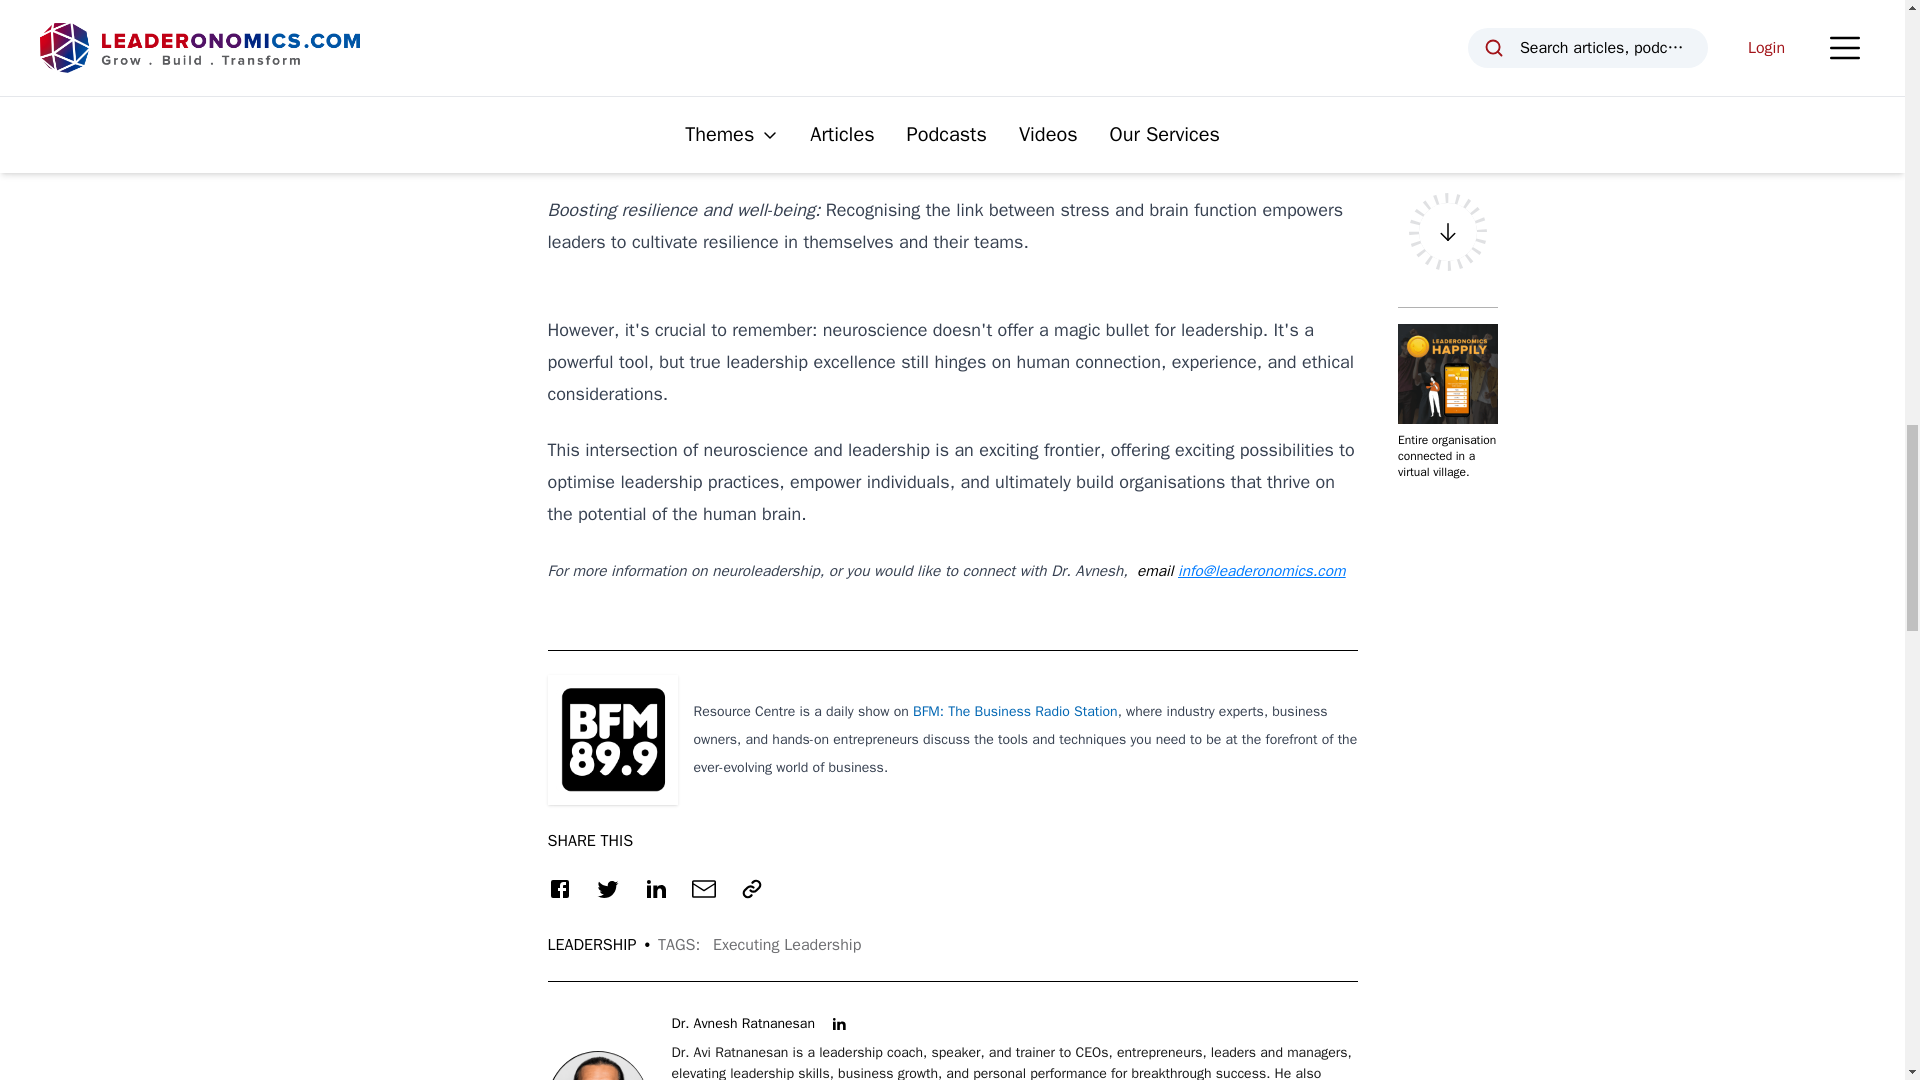 This screenshot has height=1080, width=1920. What do you see at coordinates (743, 1024) in the screenshot?
I see `Dr. Avnesh Ratnanesan` at bounding box center [743, 1024].